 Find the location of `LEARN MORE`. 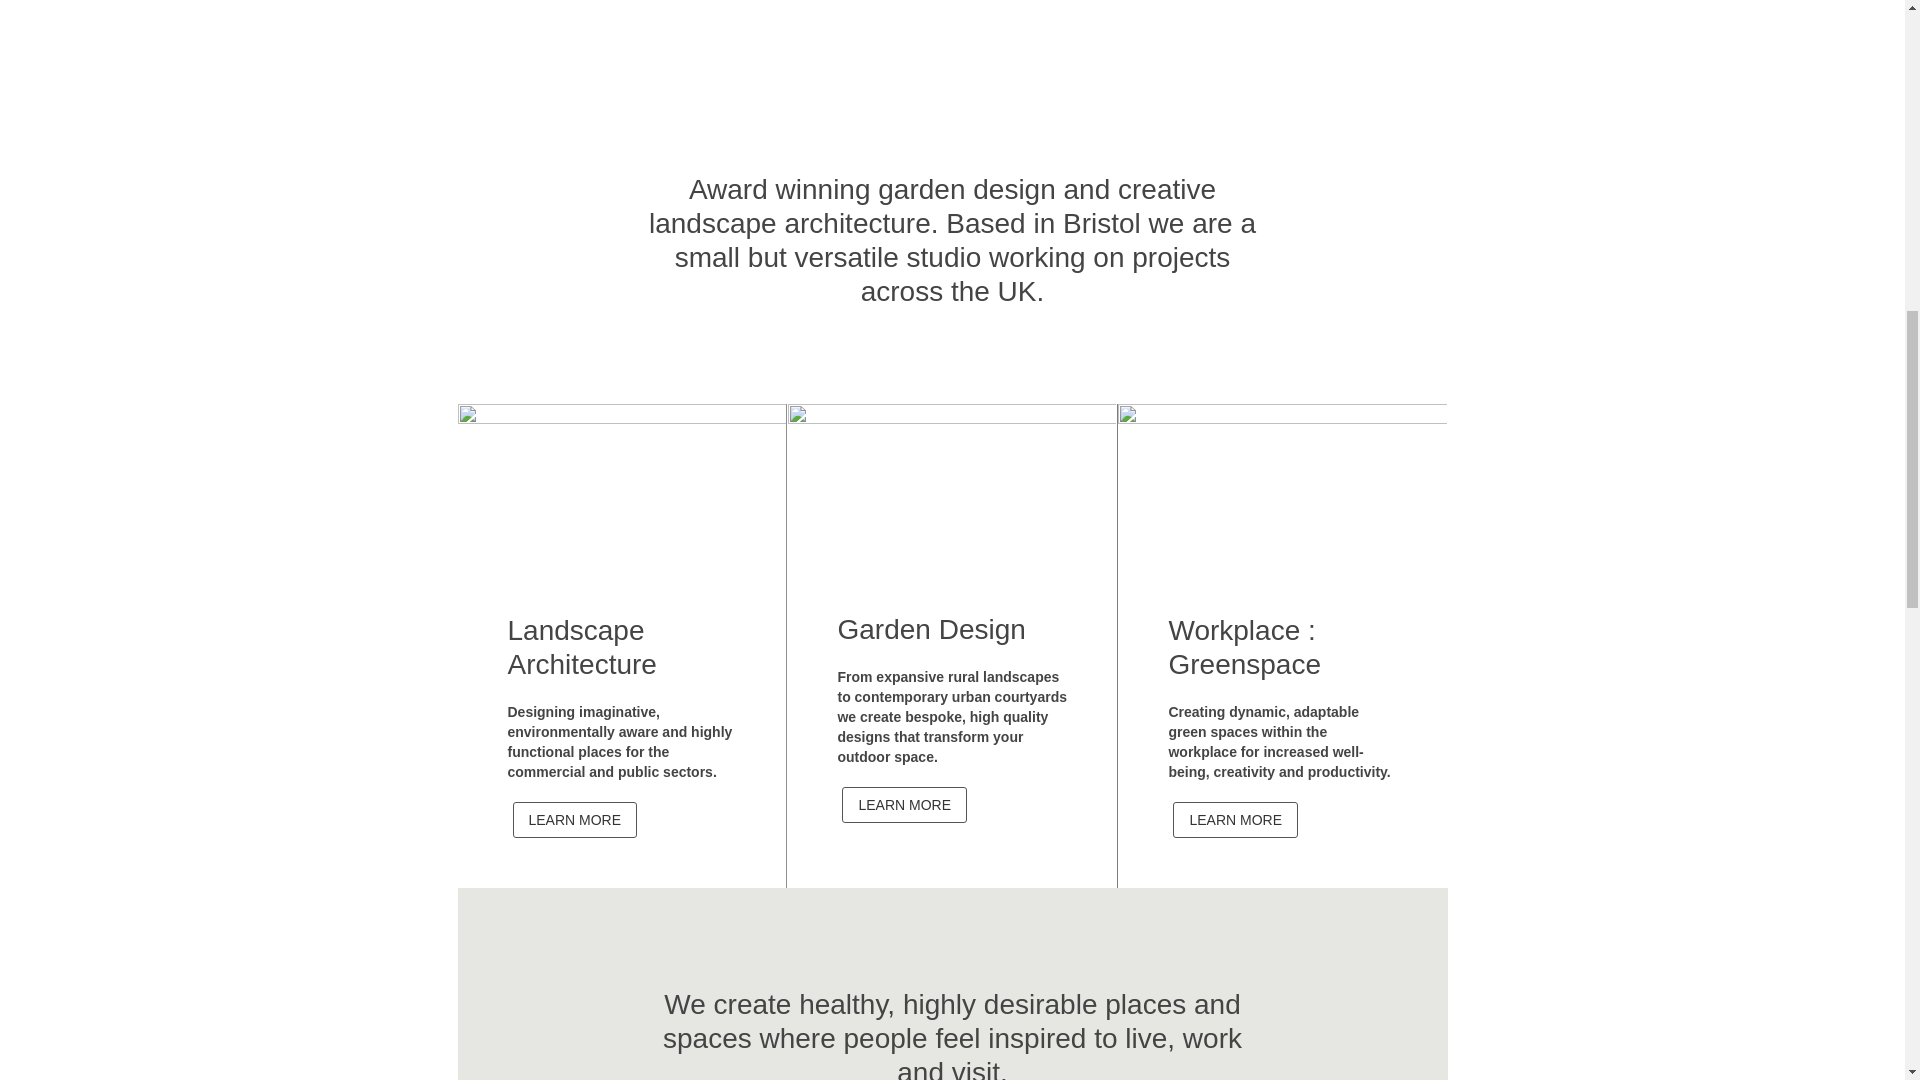

LEARN MORE is located at coordinates (1235, 820).